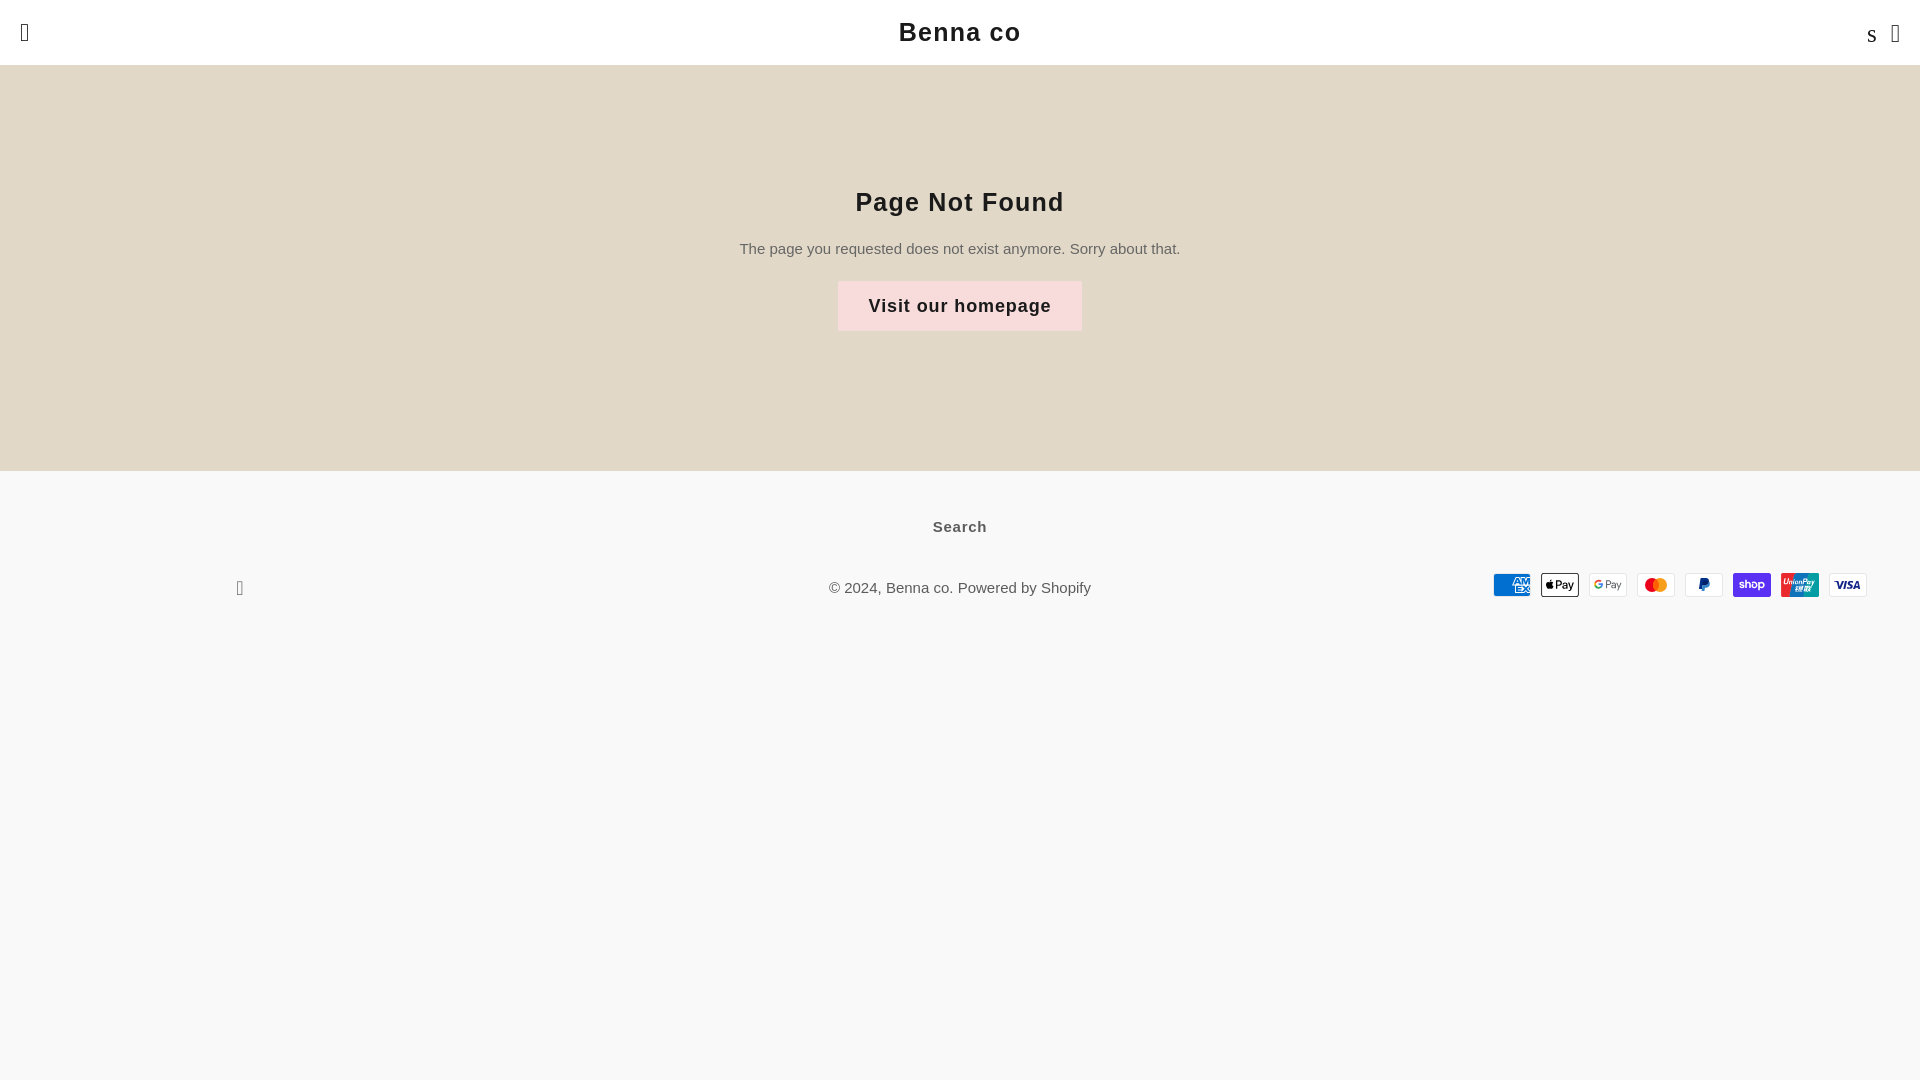 The image size is (1920, 1080). What do you see at coordinates (960, 32) in the screenshot?
I see `Benna co` at bounding box center [960, 32].